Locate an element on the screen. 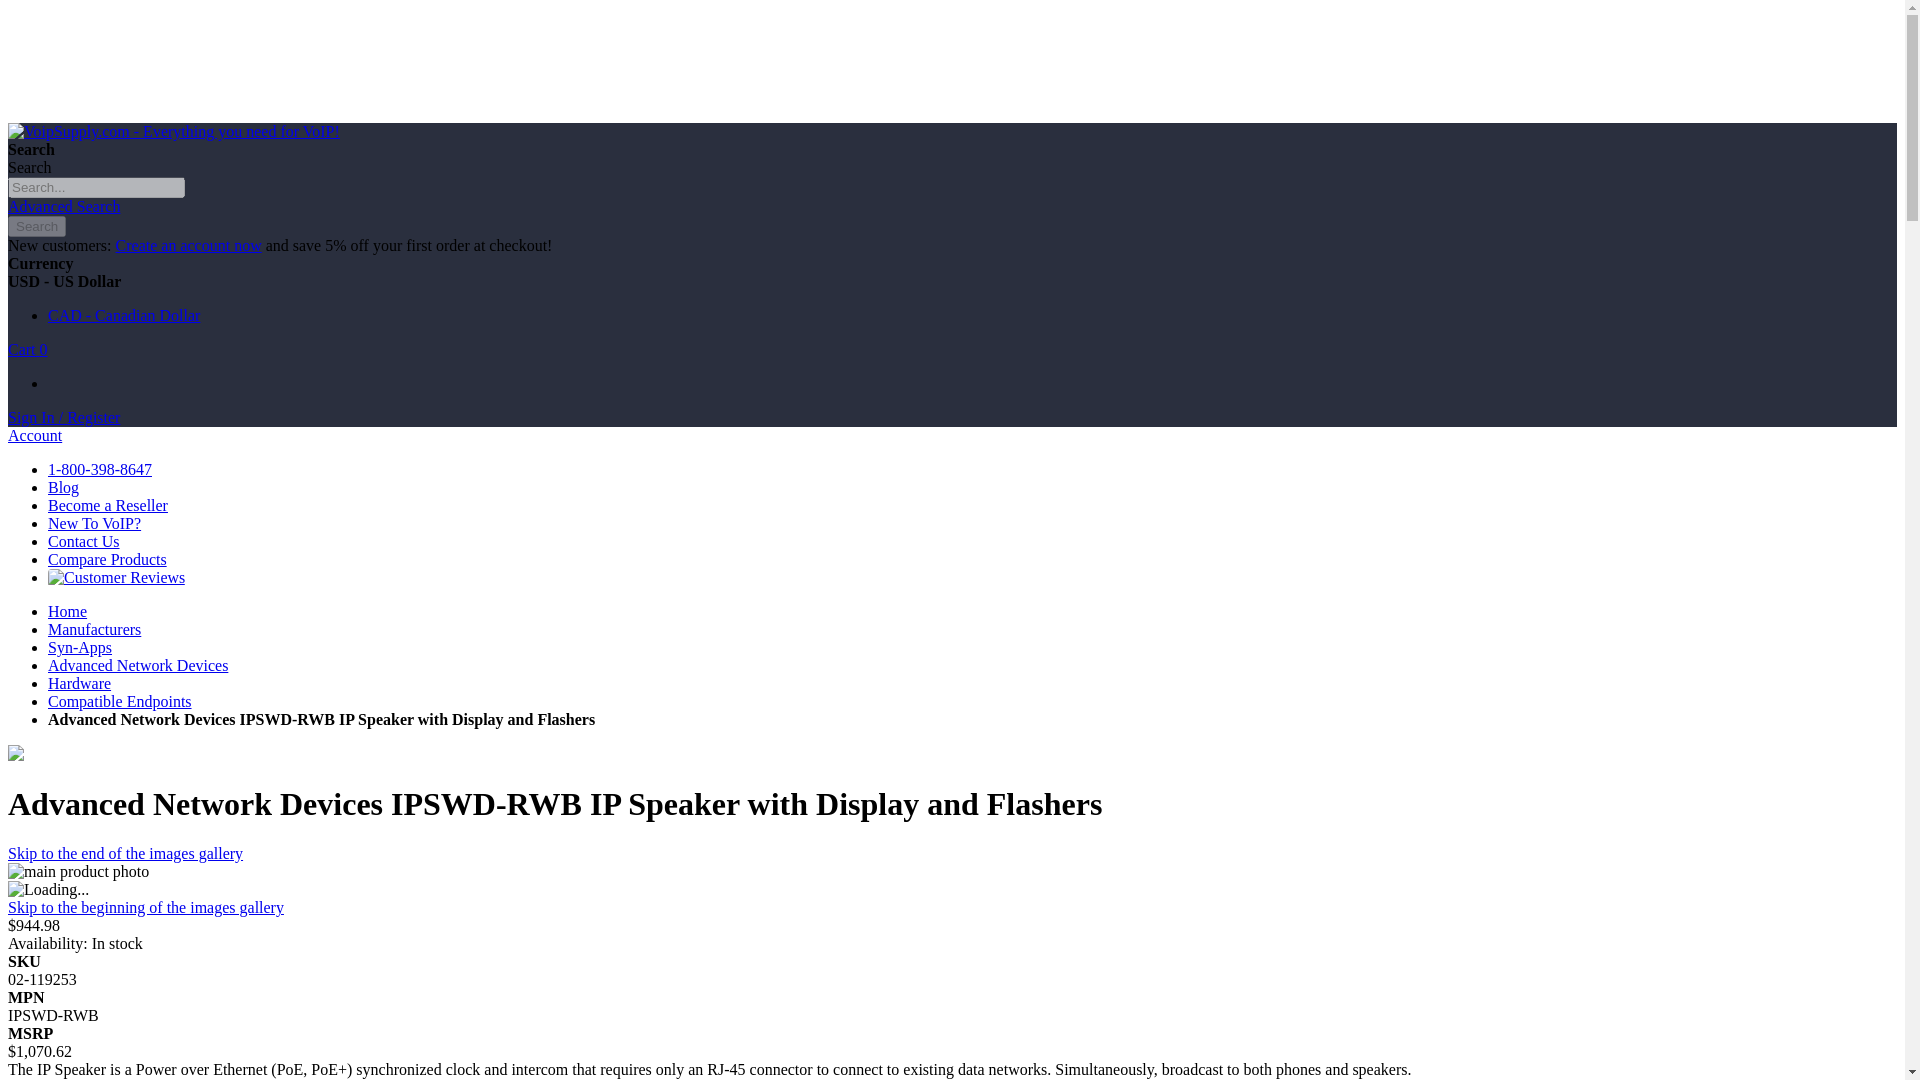  Compatible Endpoints is located at coordinates (120, 701).